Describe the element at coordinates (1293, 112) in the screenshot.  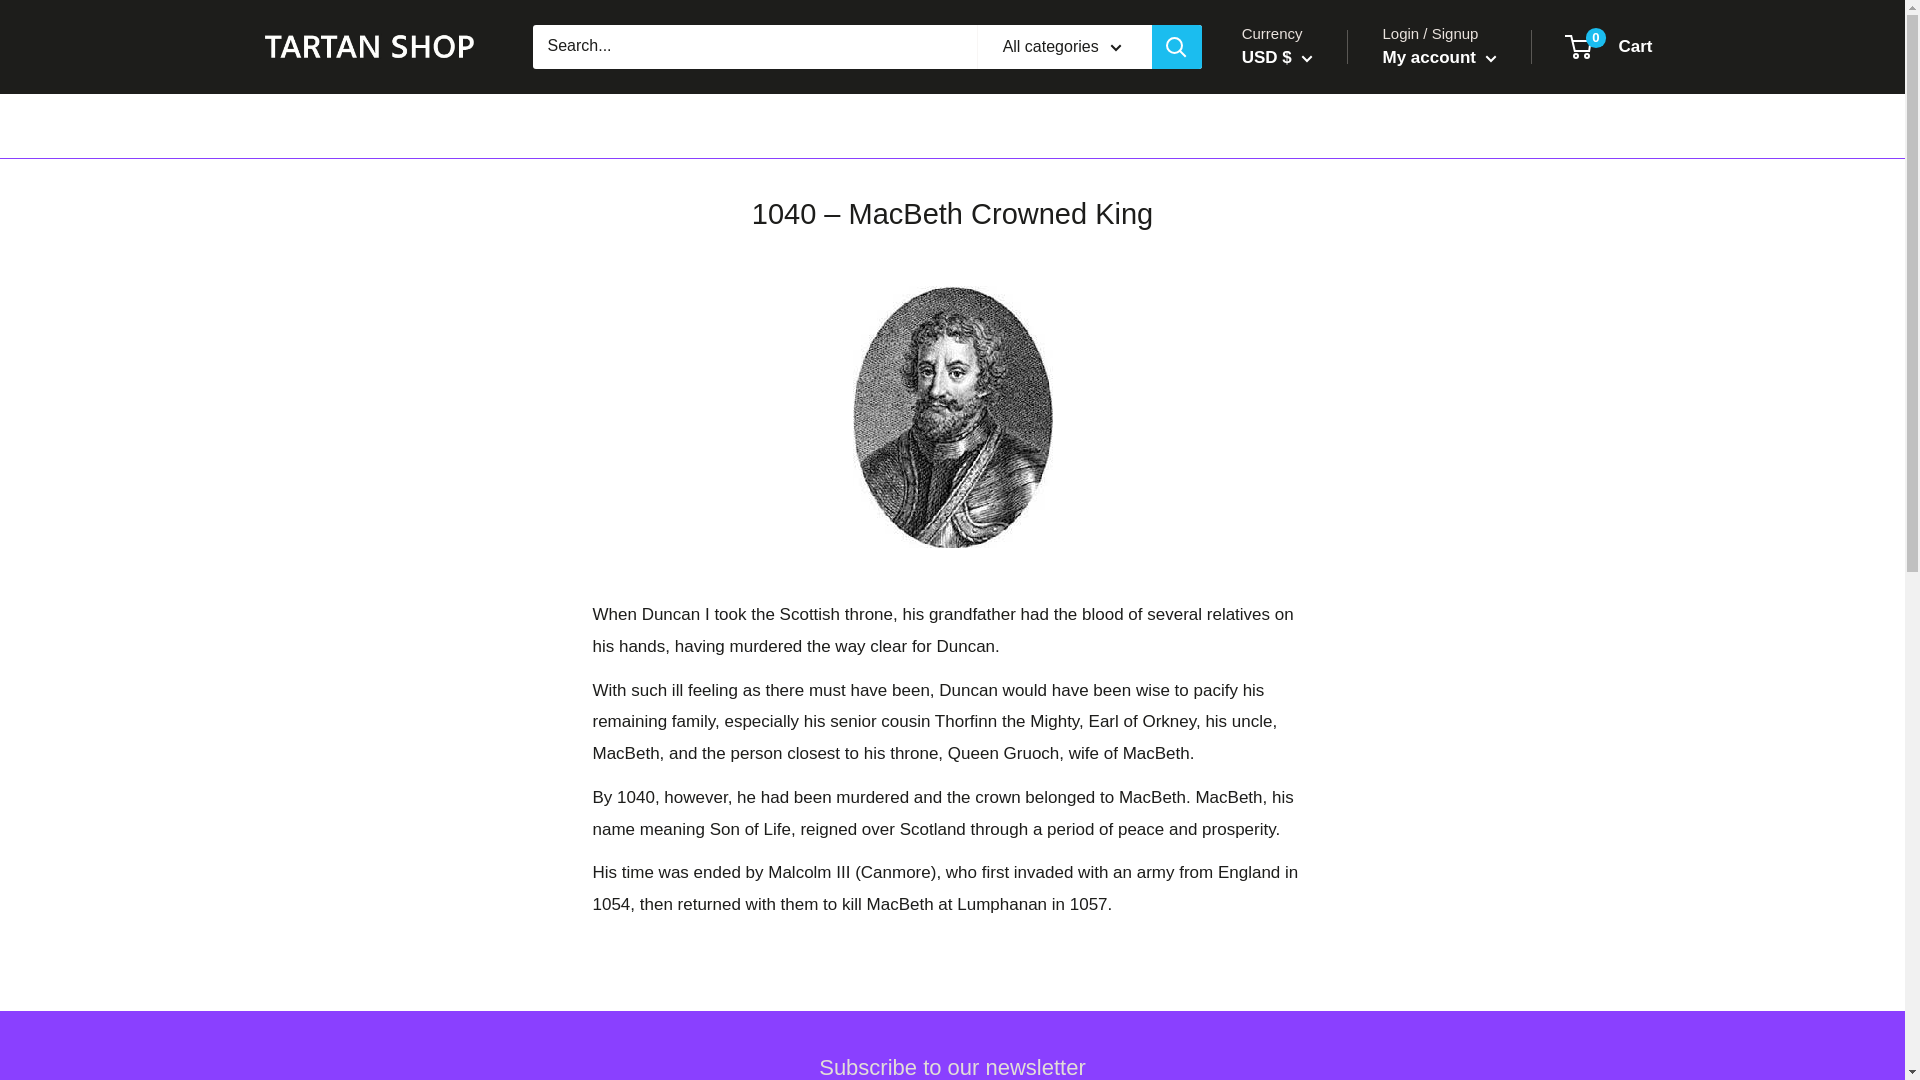
I see `My account` at that location.